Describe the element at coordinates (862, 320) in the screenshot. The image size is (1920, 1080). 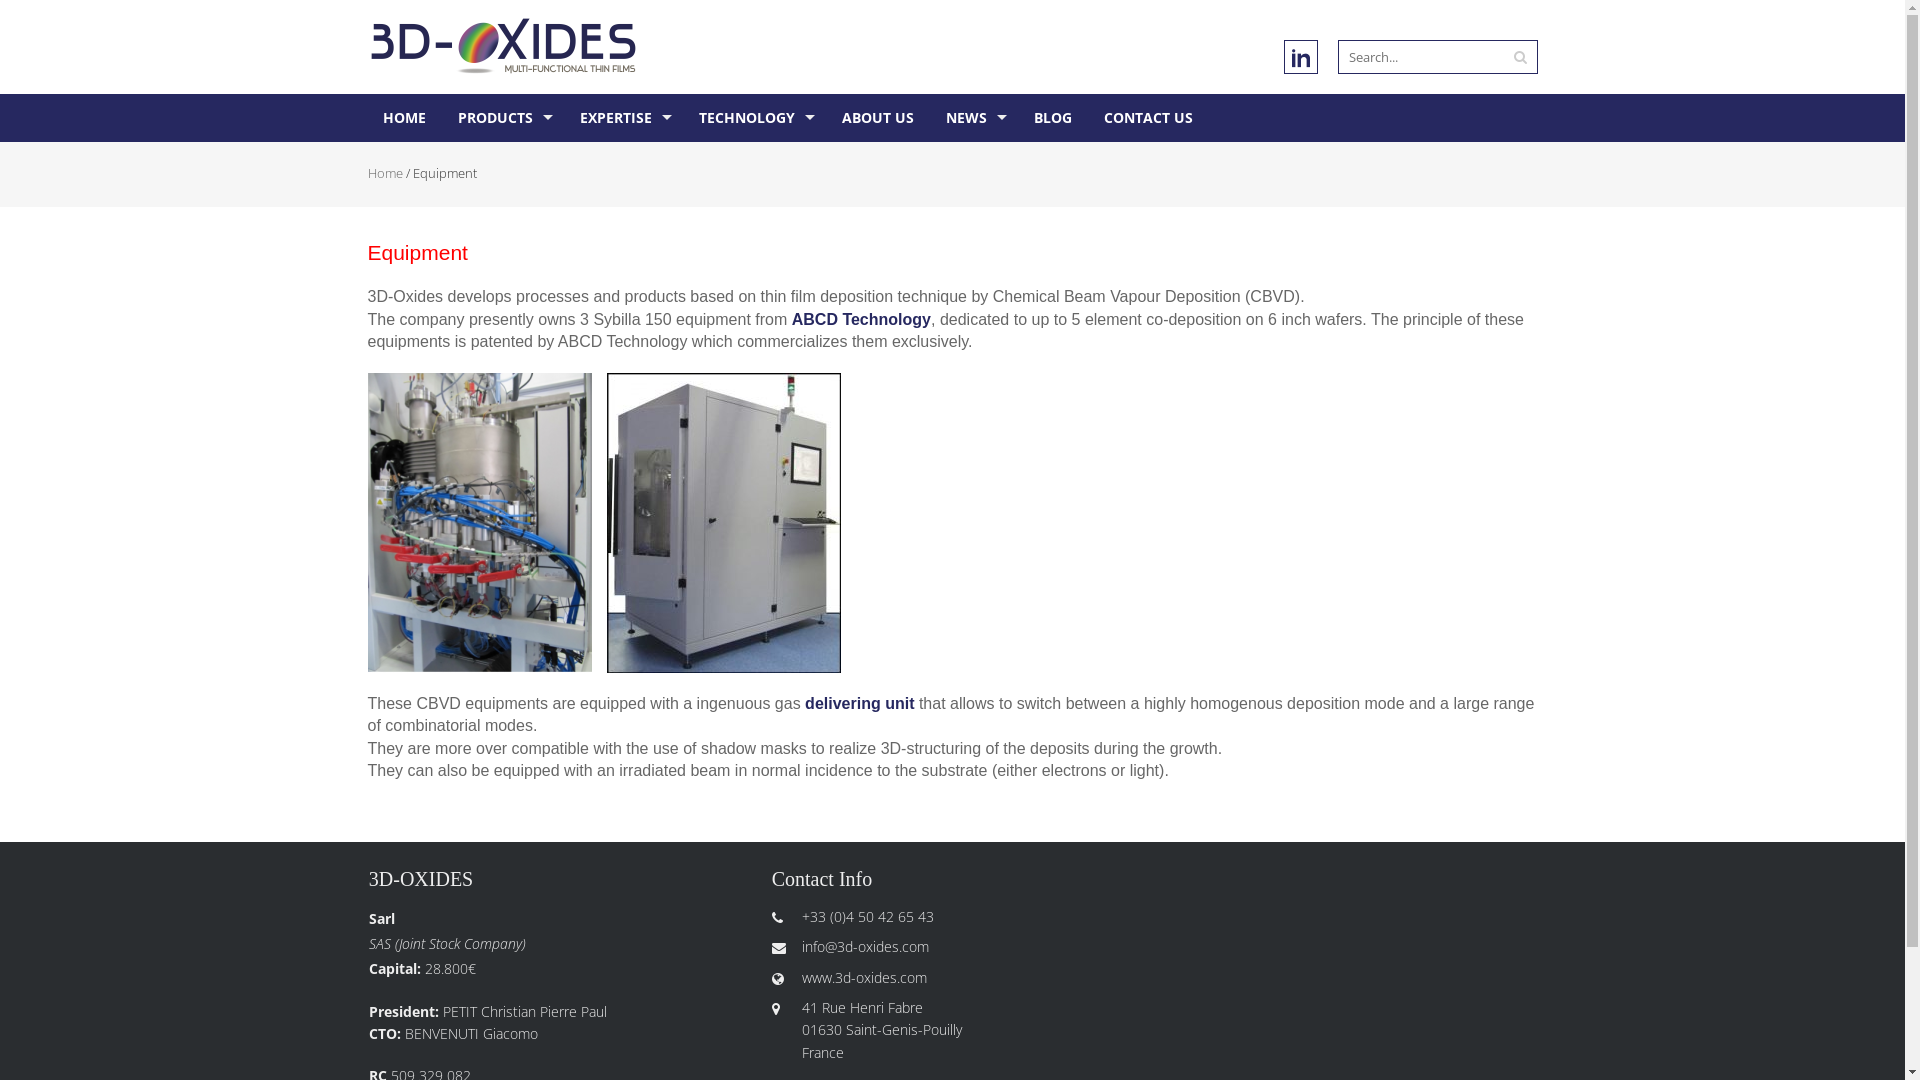
I see `ABCD Technology` at that location.